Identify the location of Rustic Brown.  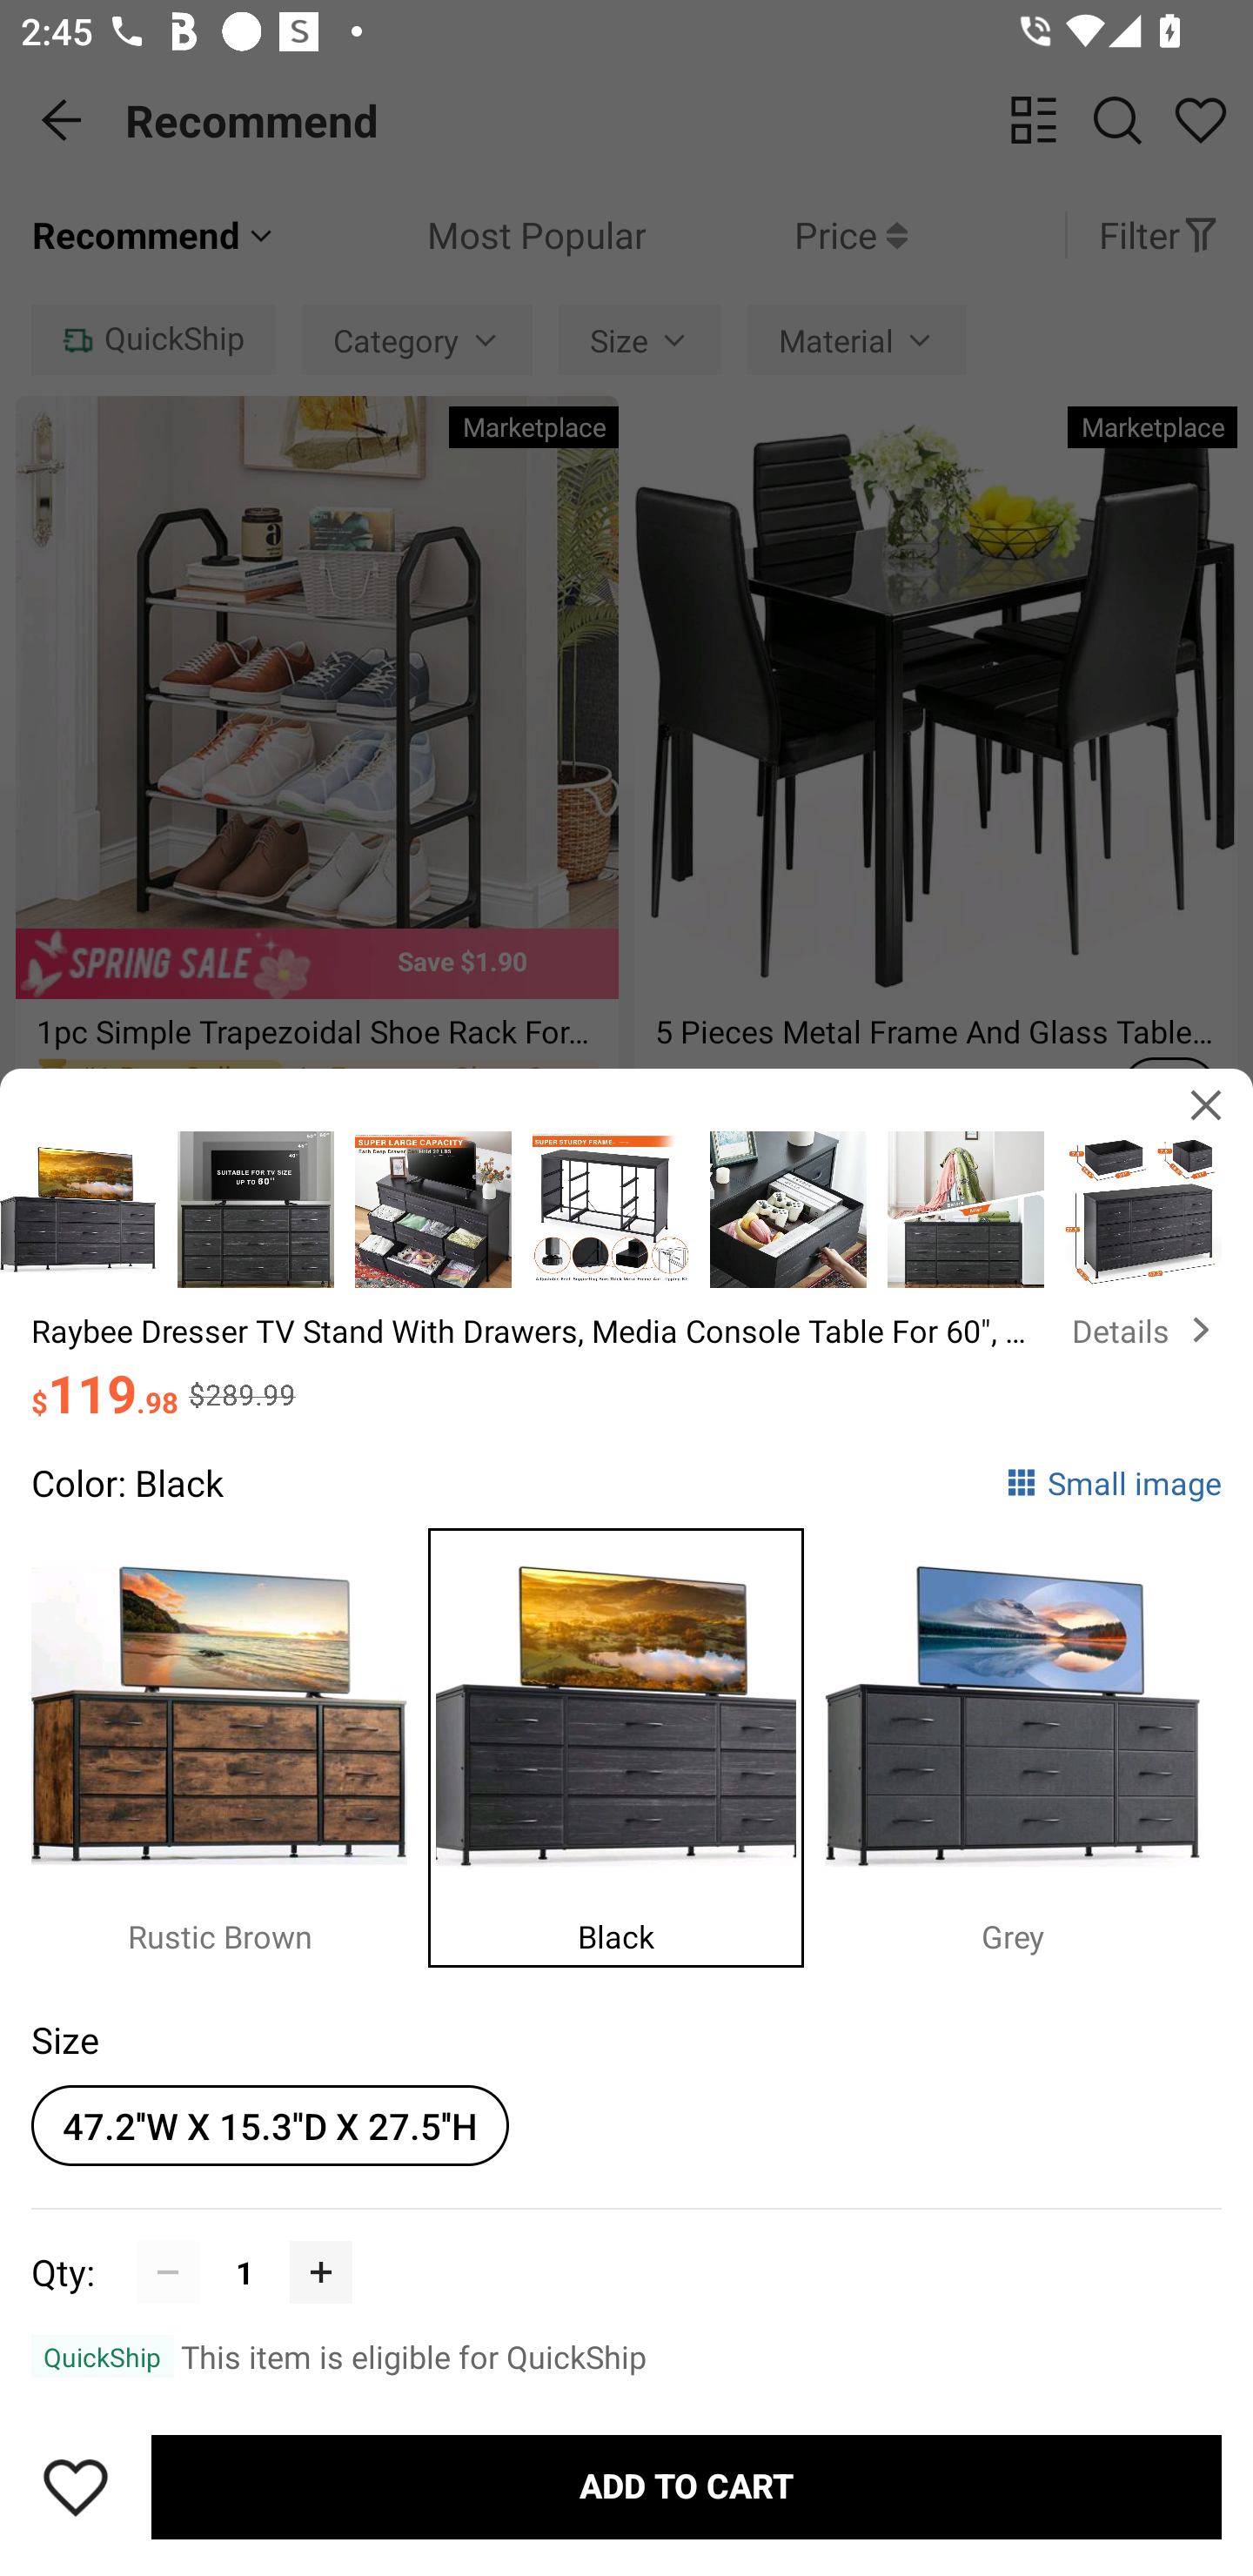
(230, 1741).